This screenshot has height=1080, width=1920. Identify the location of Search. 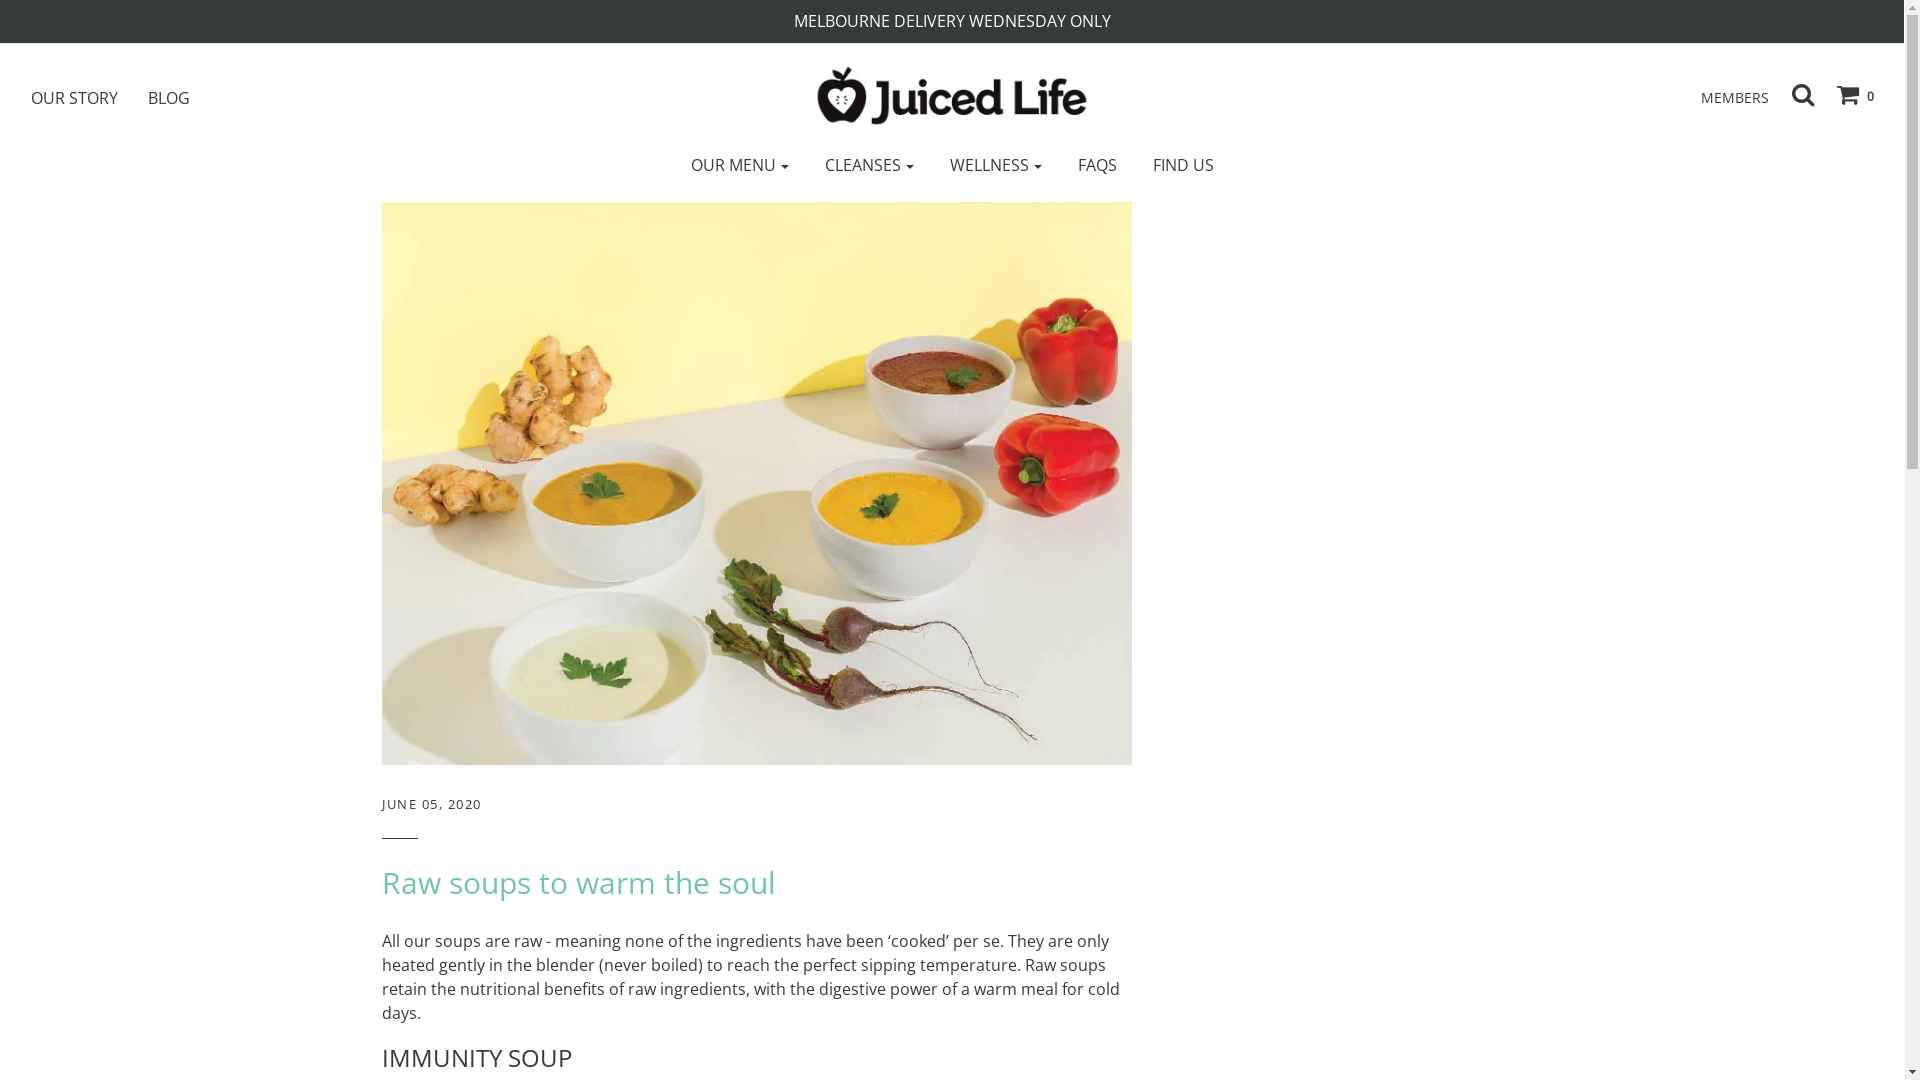
(1793, 94).